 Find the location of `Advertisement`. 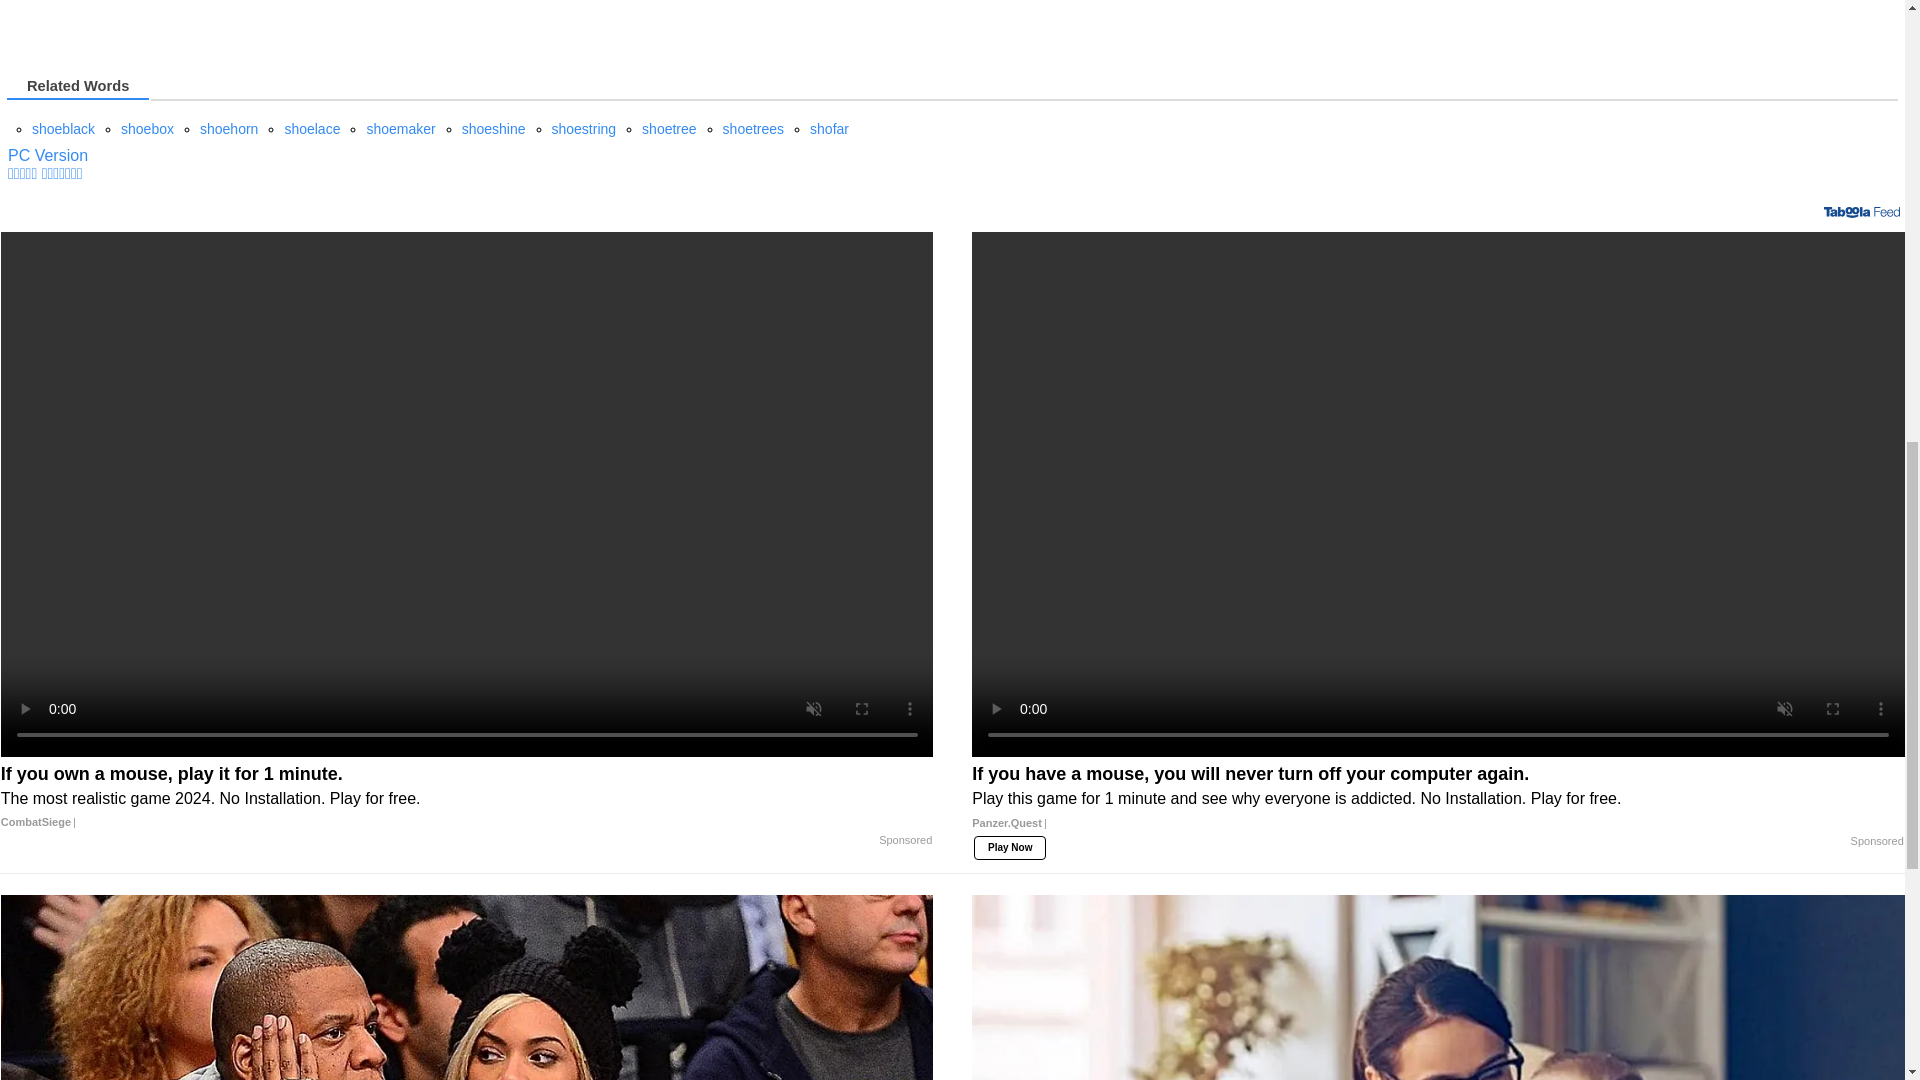

Advertisement is located at coordinates (175, 18).